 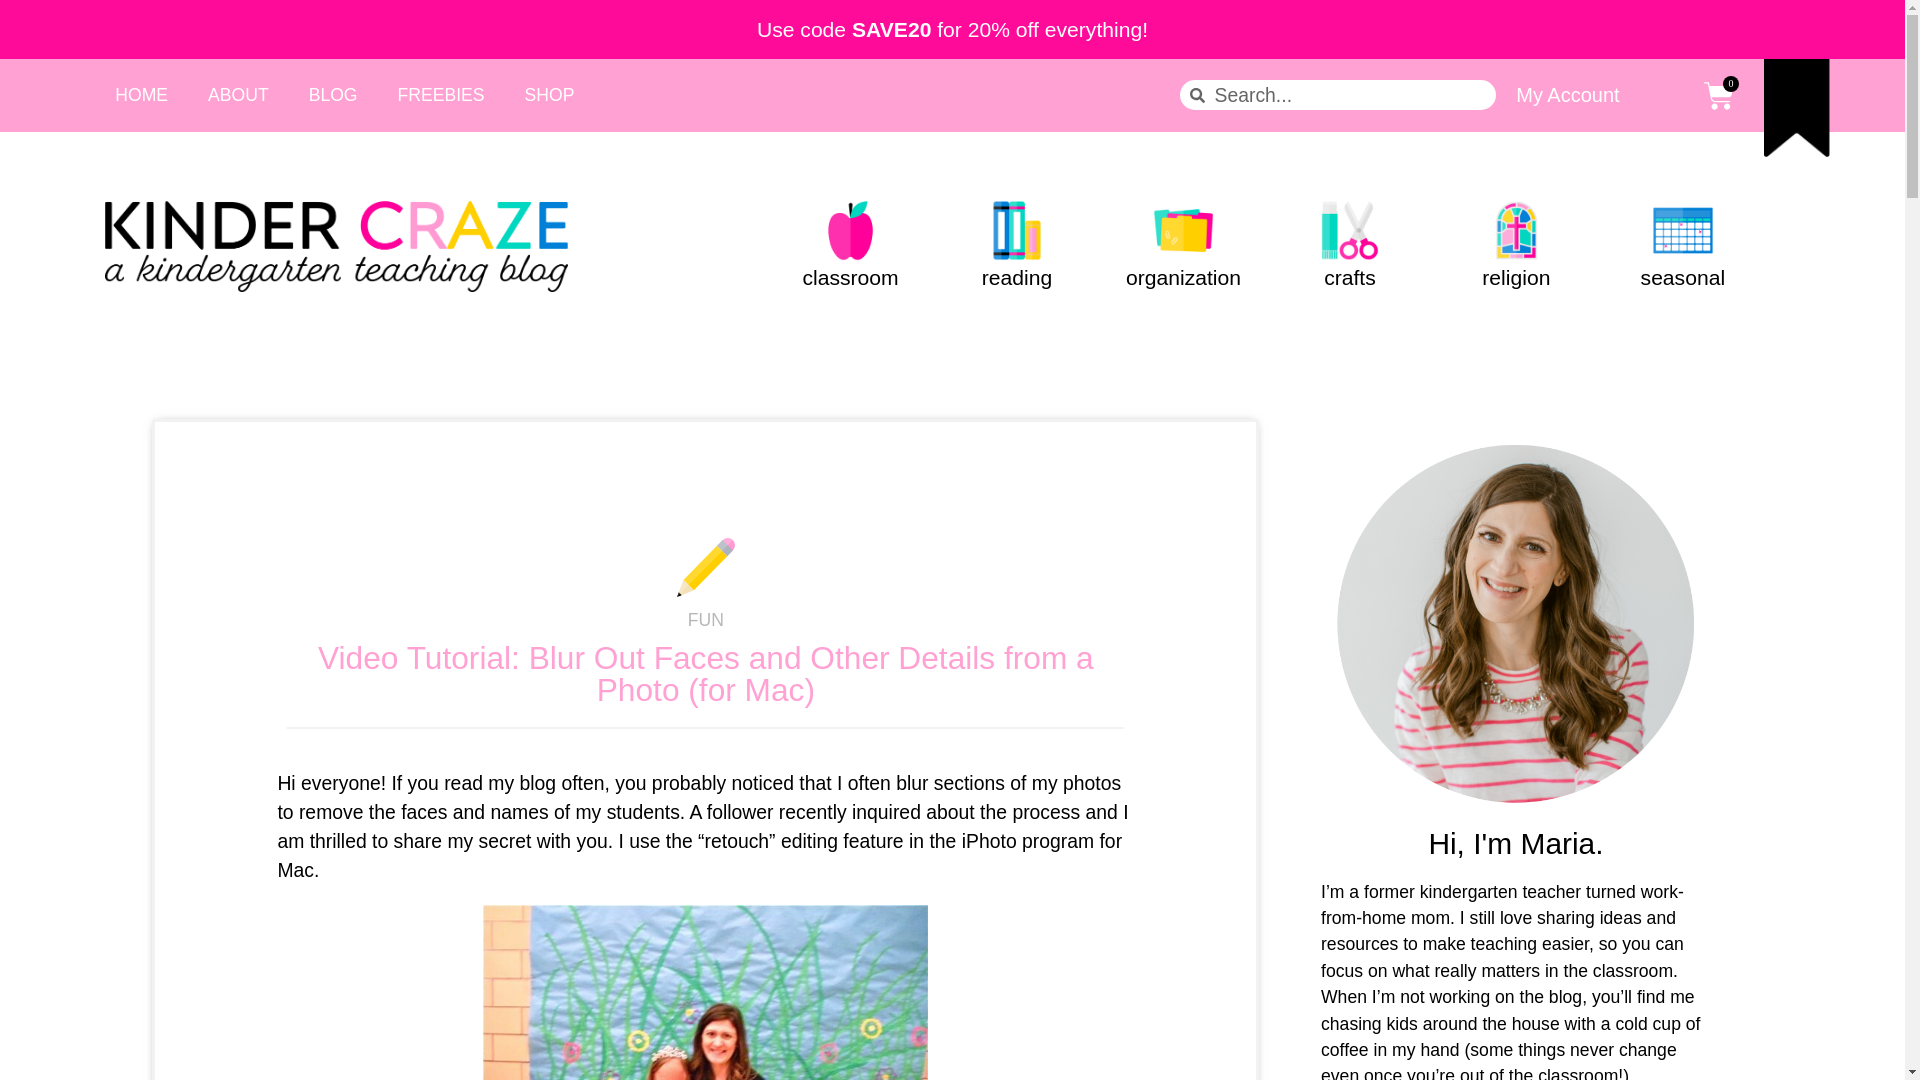 I want to click on HOME, so click(x=141, y=94).